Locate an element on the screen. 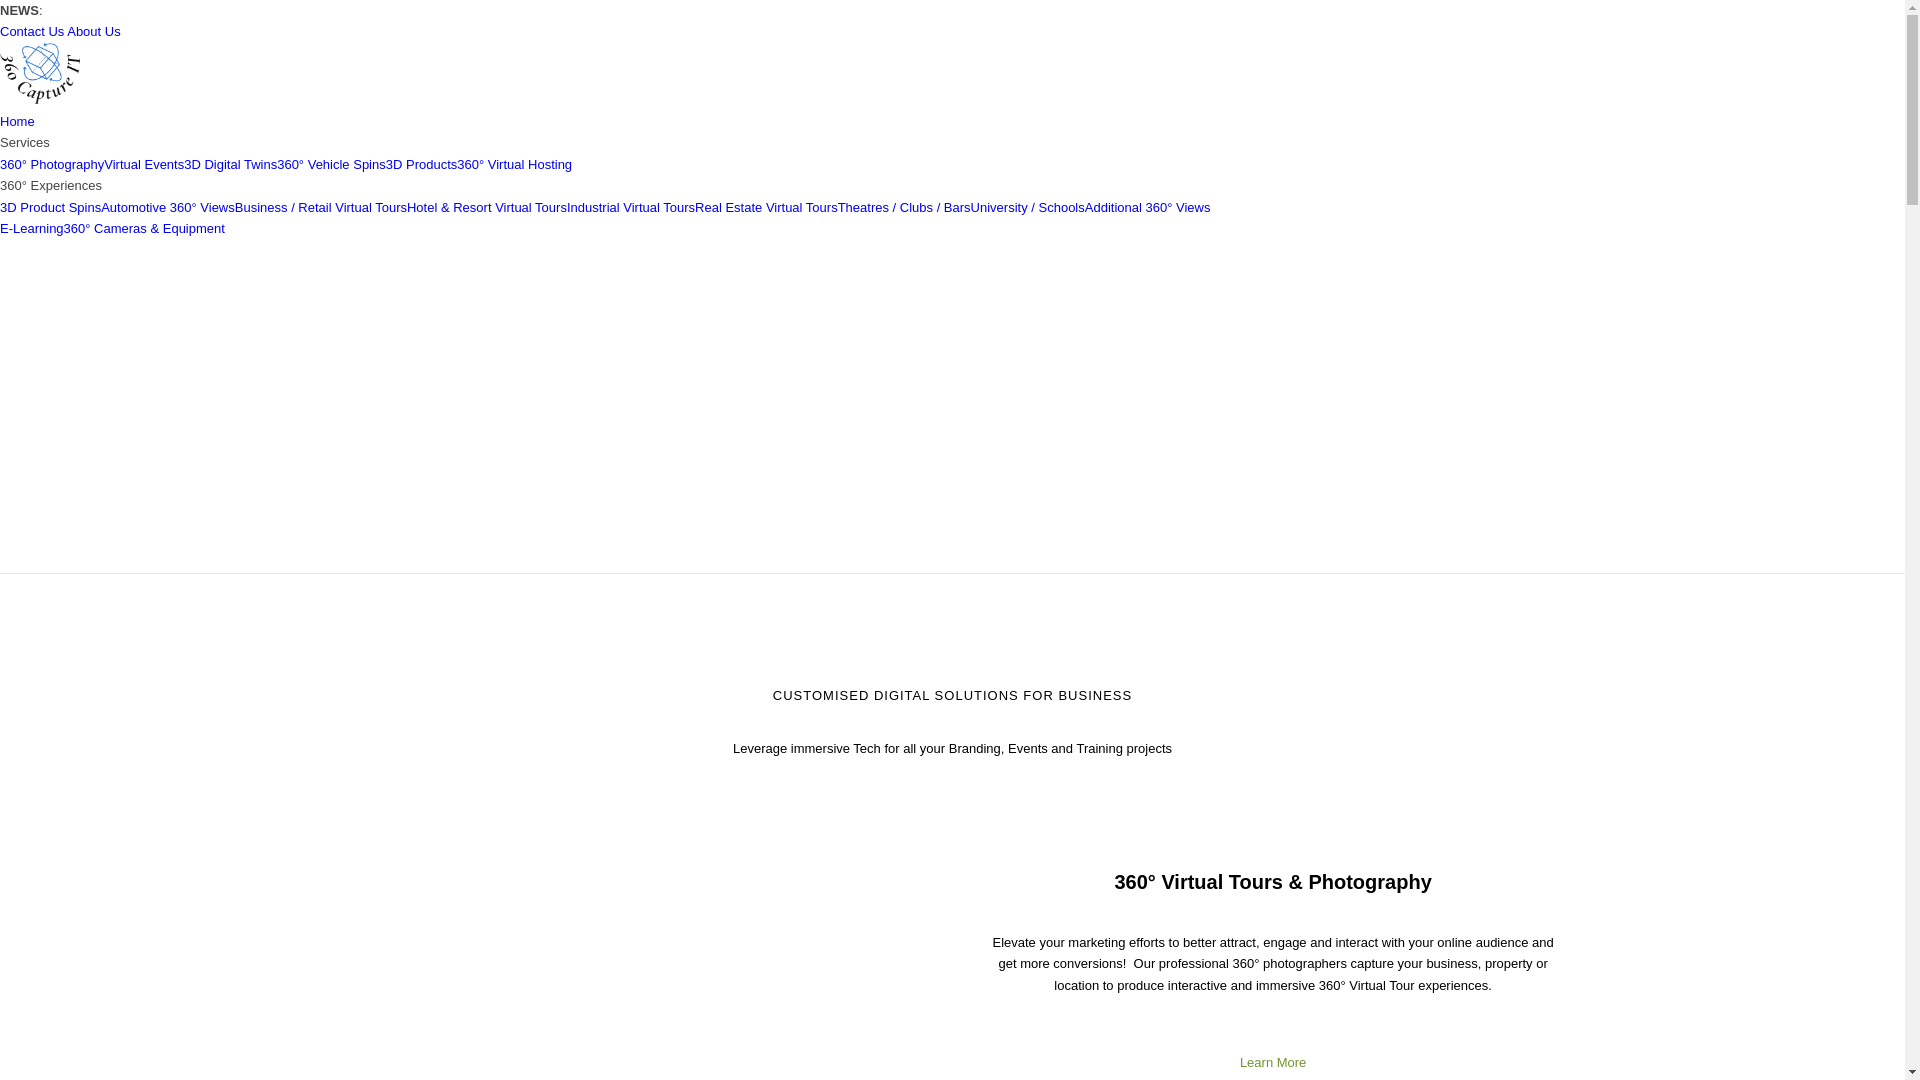 The height and width of the screenshot is (1080, 1920). Hotel & Resort Virtual Tours is located at coordinates (487, 208).